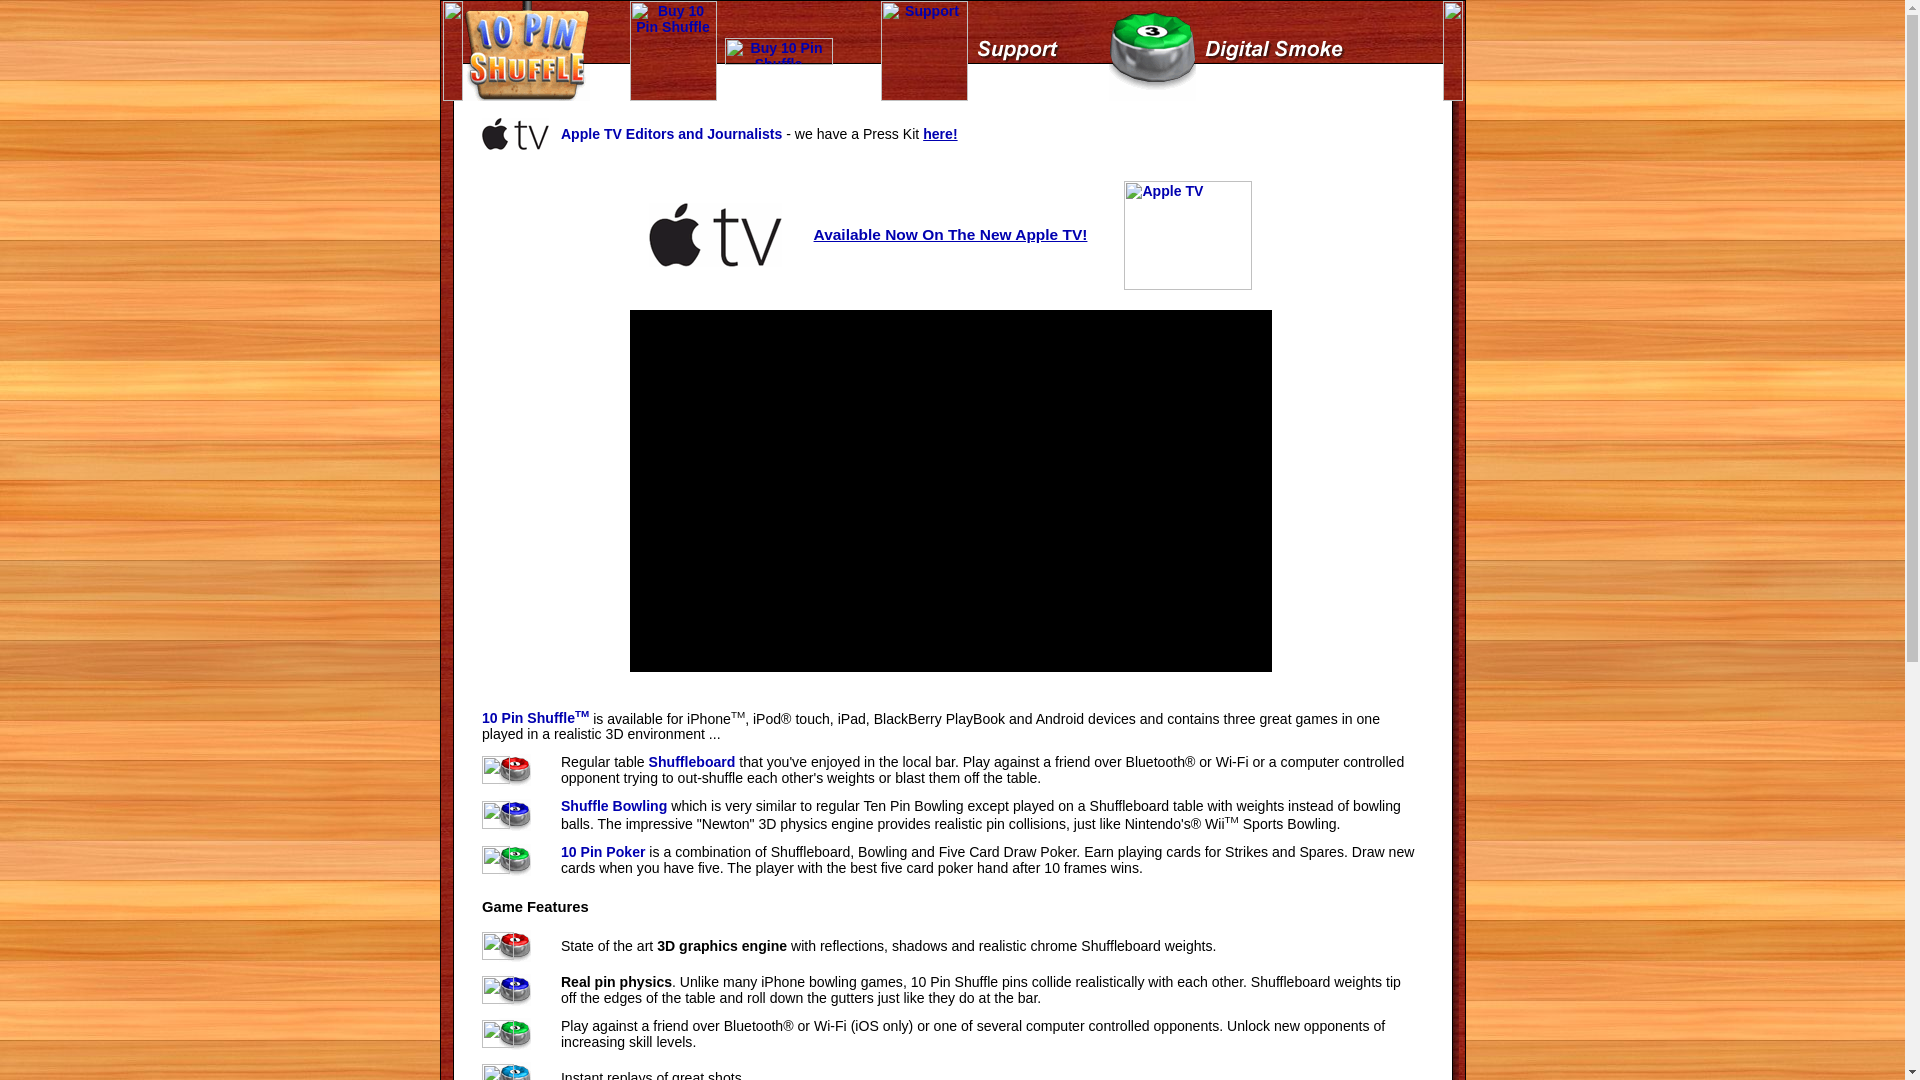 This screenshot has width=1920, height=1080. I want to click on Digital Smoke's Home Page, so click(1276, 52).